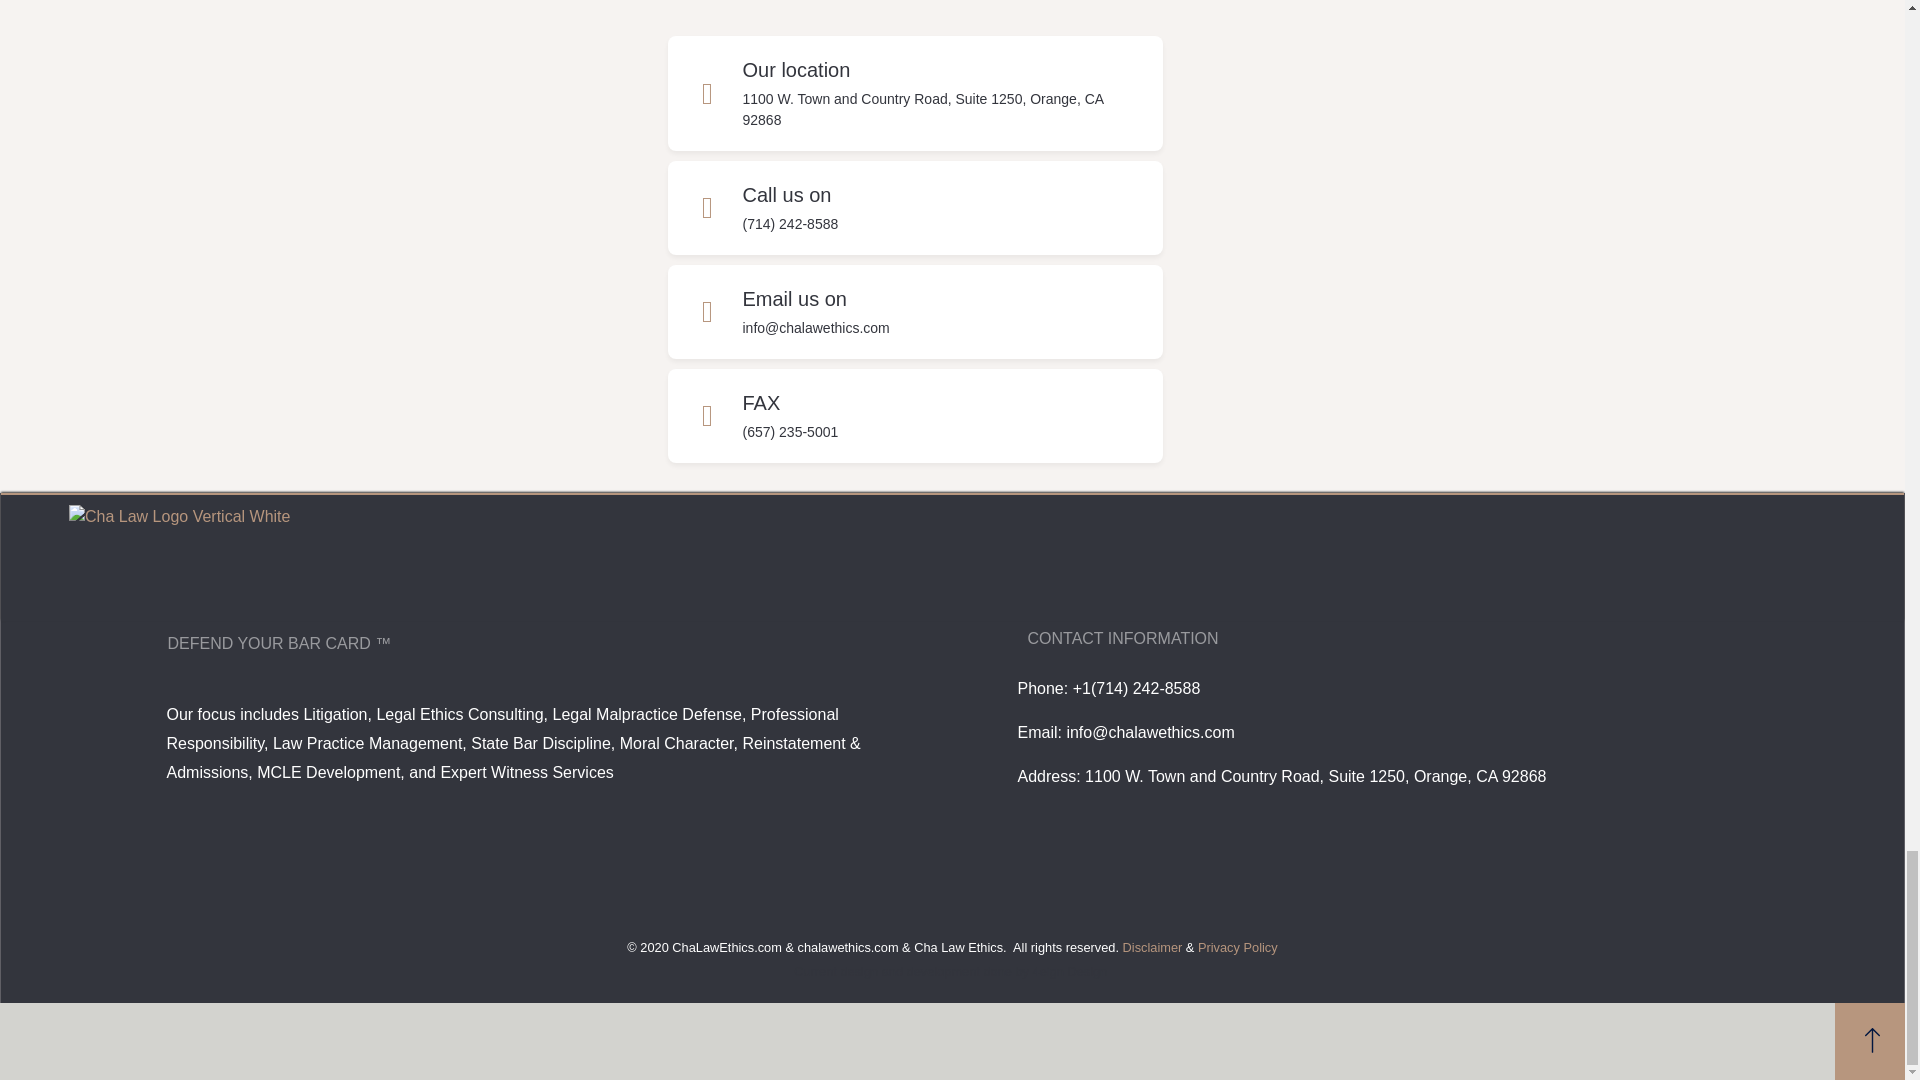 The height and width of the screenshot is (1080, 1920). What do you see at coordinates (1152, 946) in the screenshot?
I see `Disclaimer` at bounding box center [1152, 946].